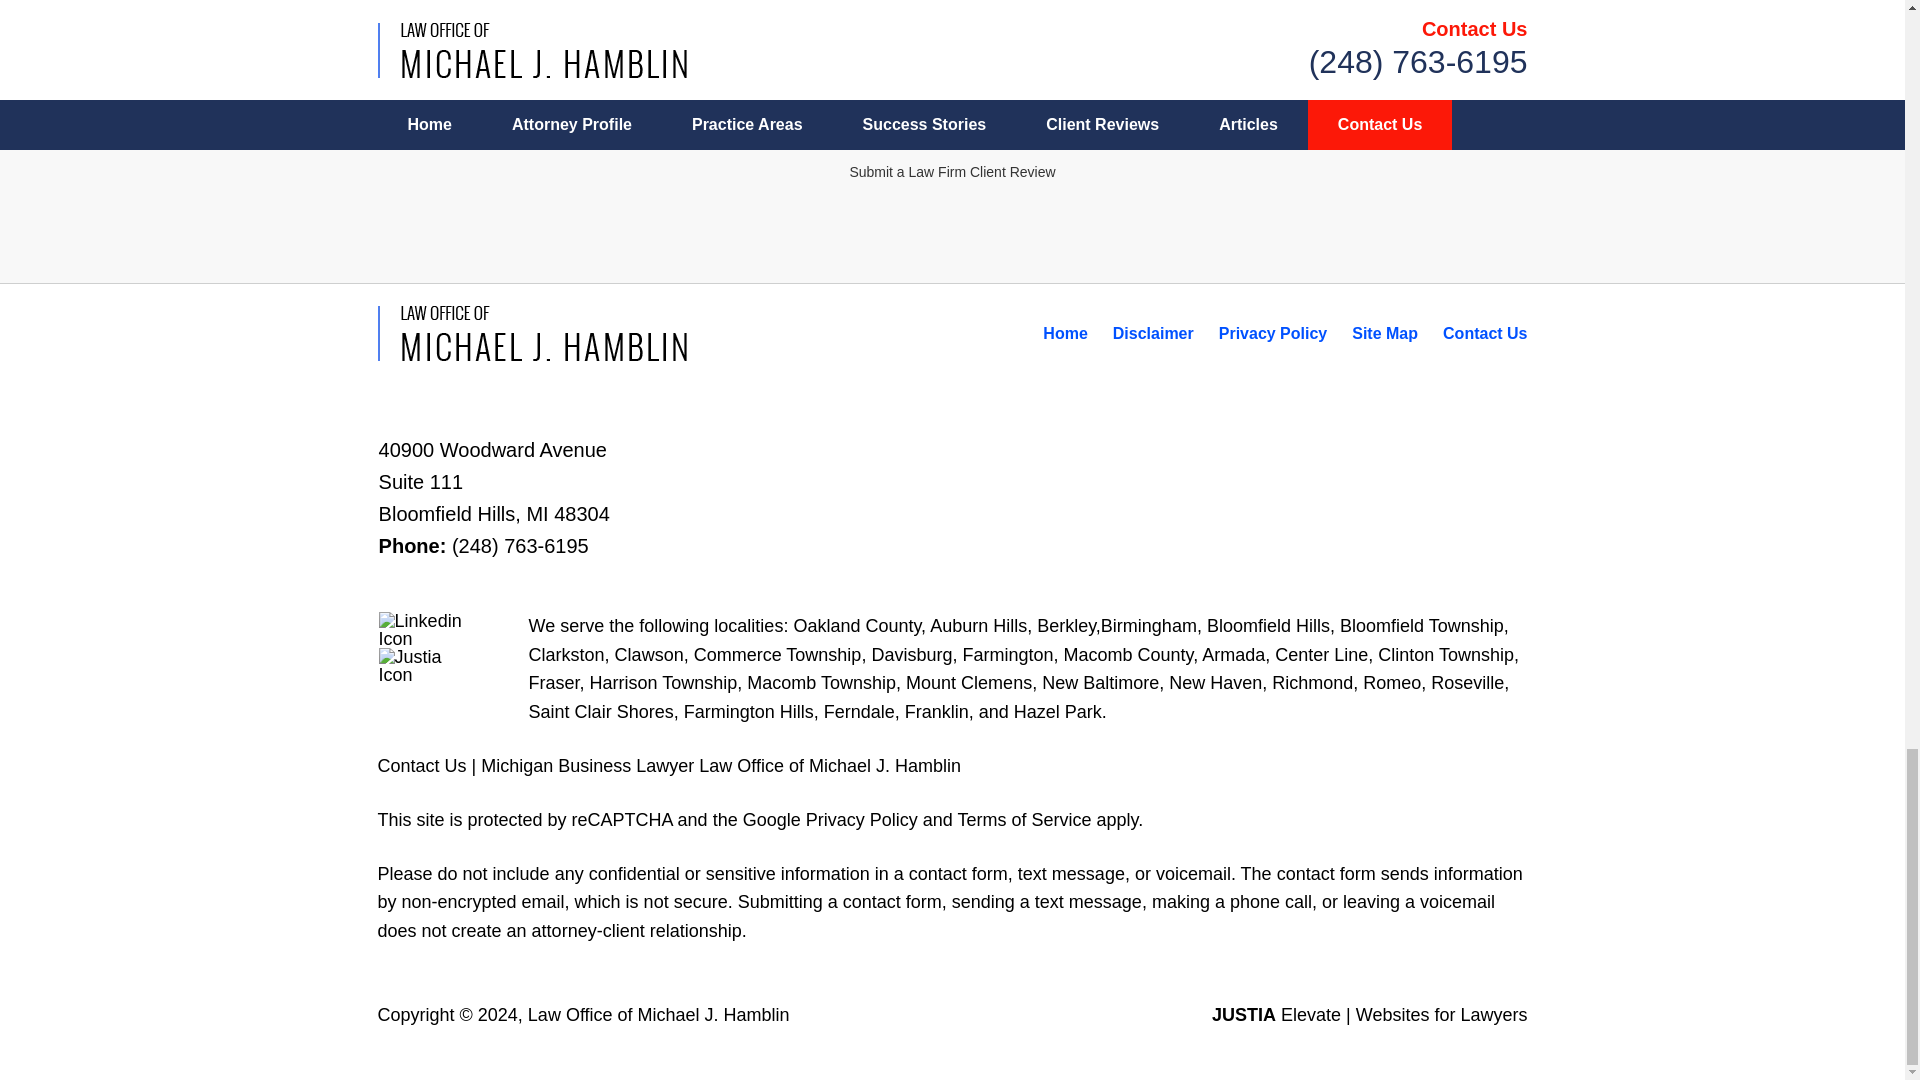  What do you see at coordinates (427, 630) in the screenshot?
I see `Linkedin` at bounding box center [427, 630].